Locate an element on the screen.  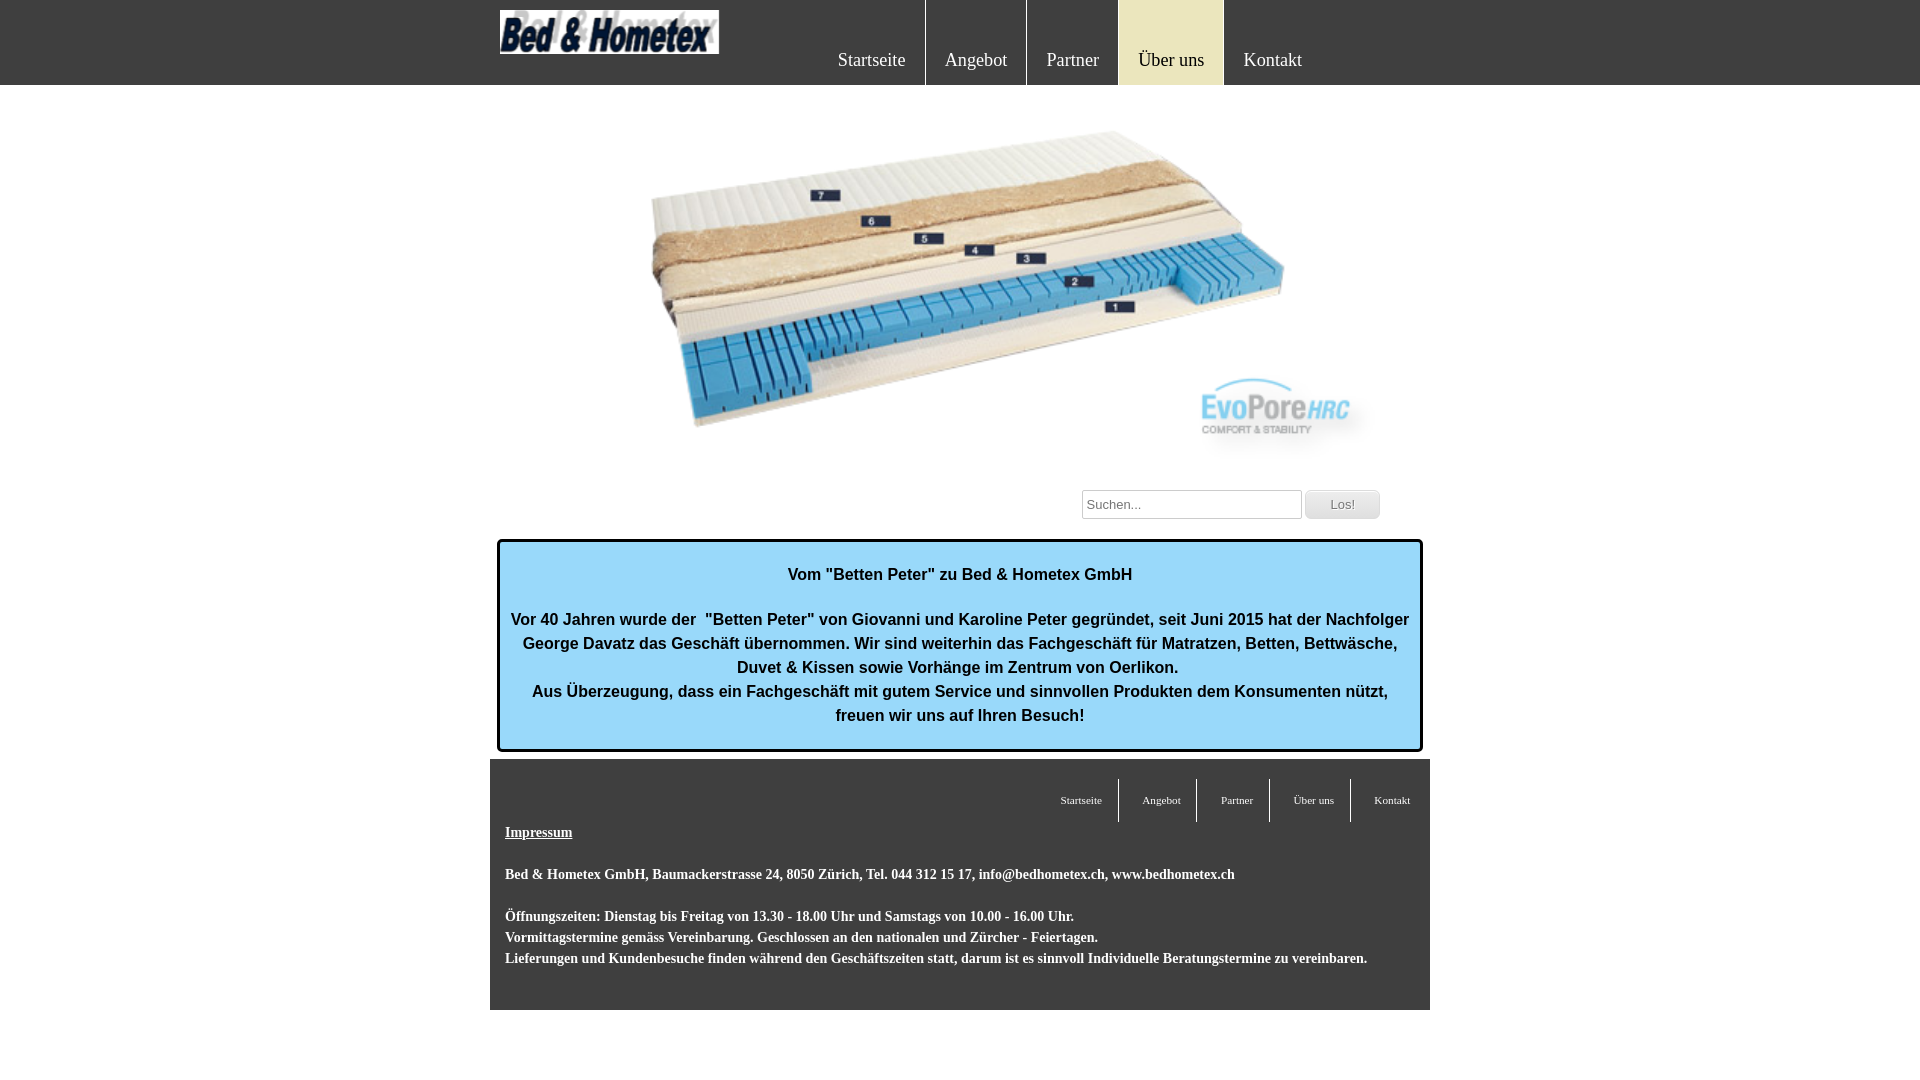
Partner is located at coordinates (1237, 800).